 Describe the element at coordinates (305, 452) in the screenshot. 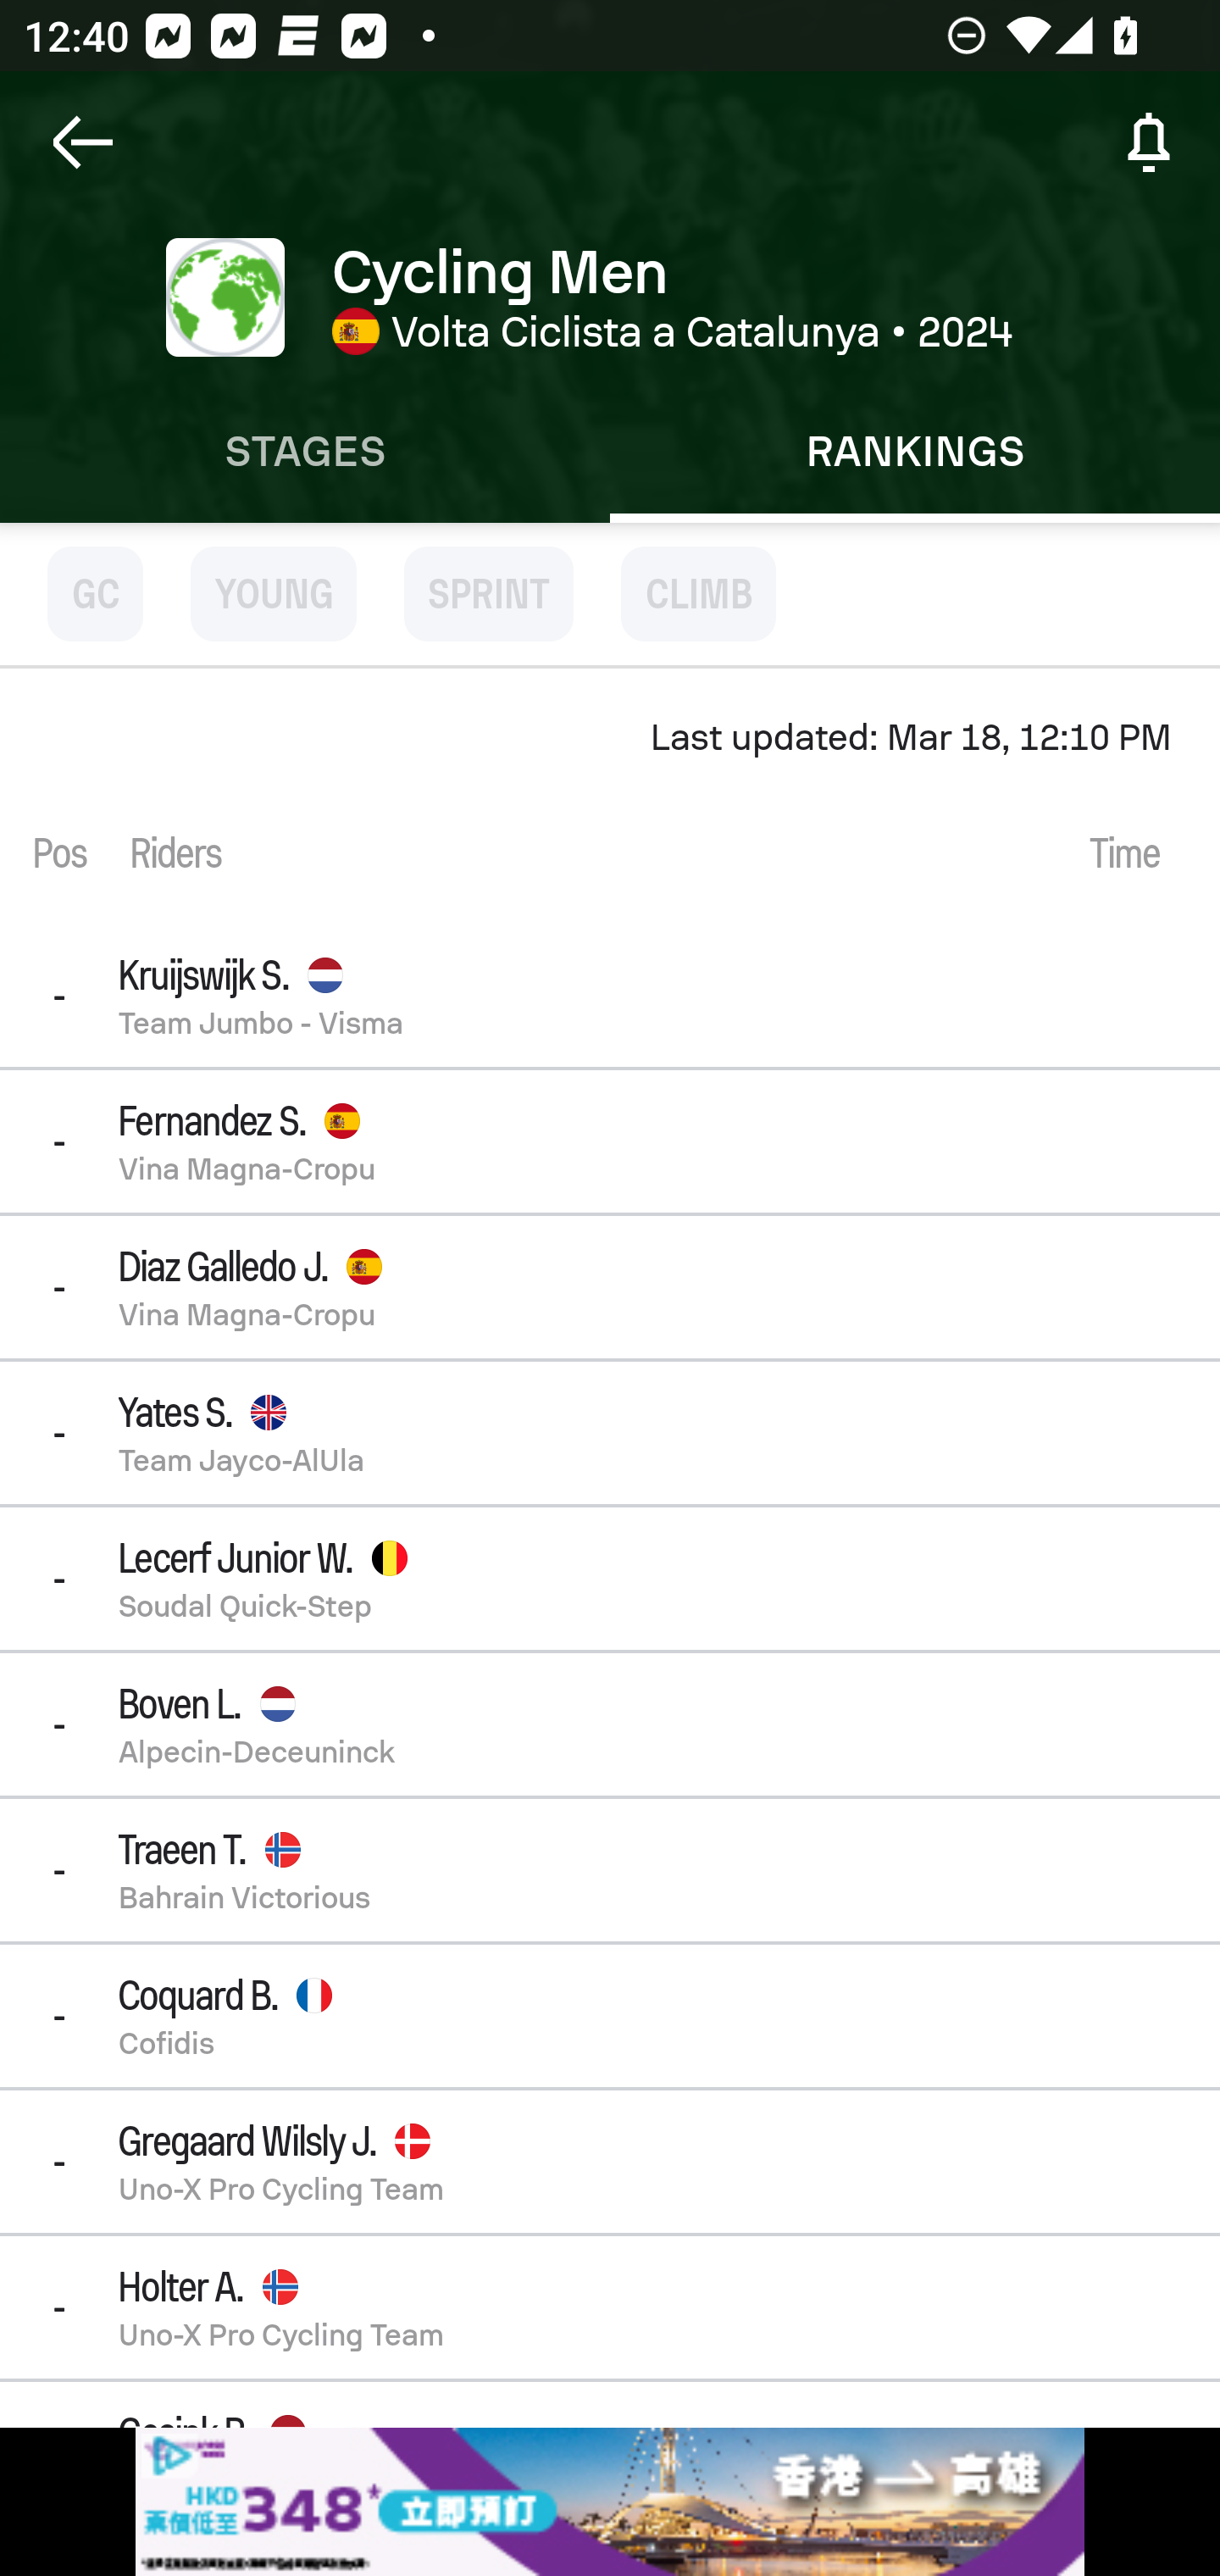

I see `Stages STAGES` at that location.